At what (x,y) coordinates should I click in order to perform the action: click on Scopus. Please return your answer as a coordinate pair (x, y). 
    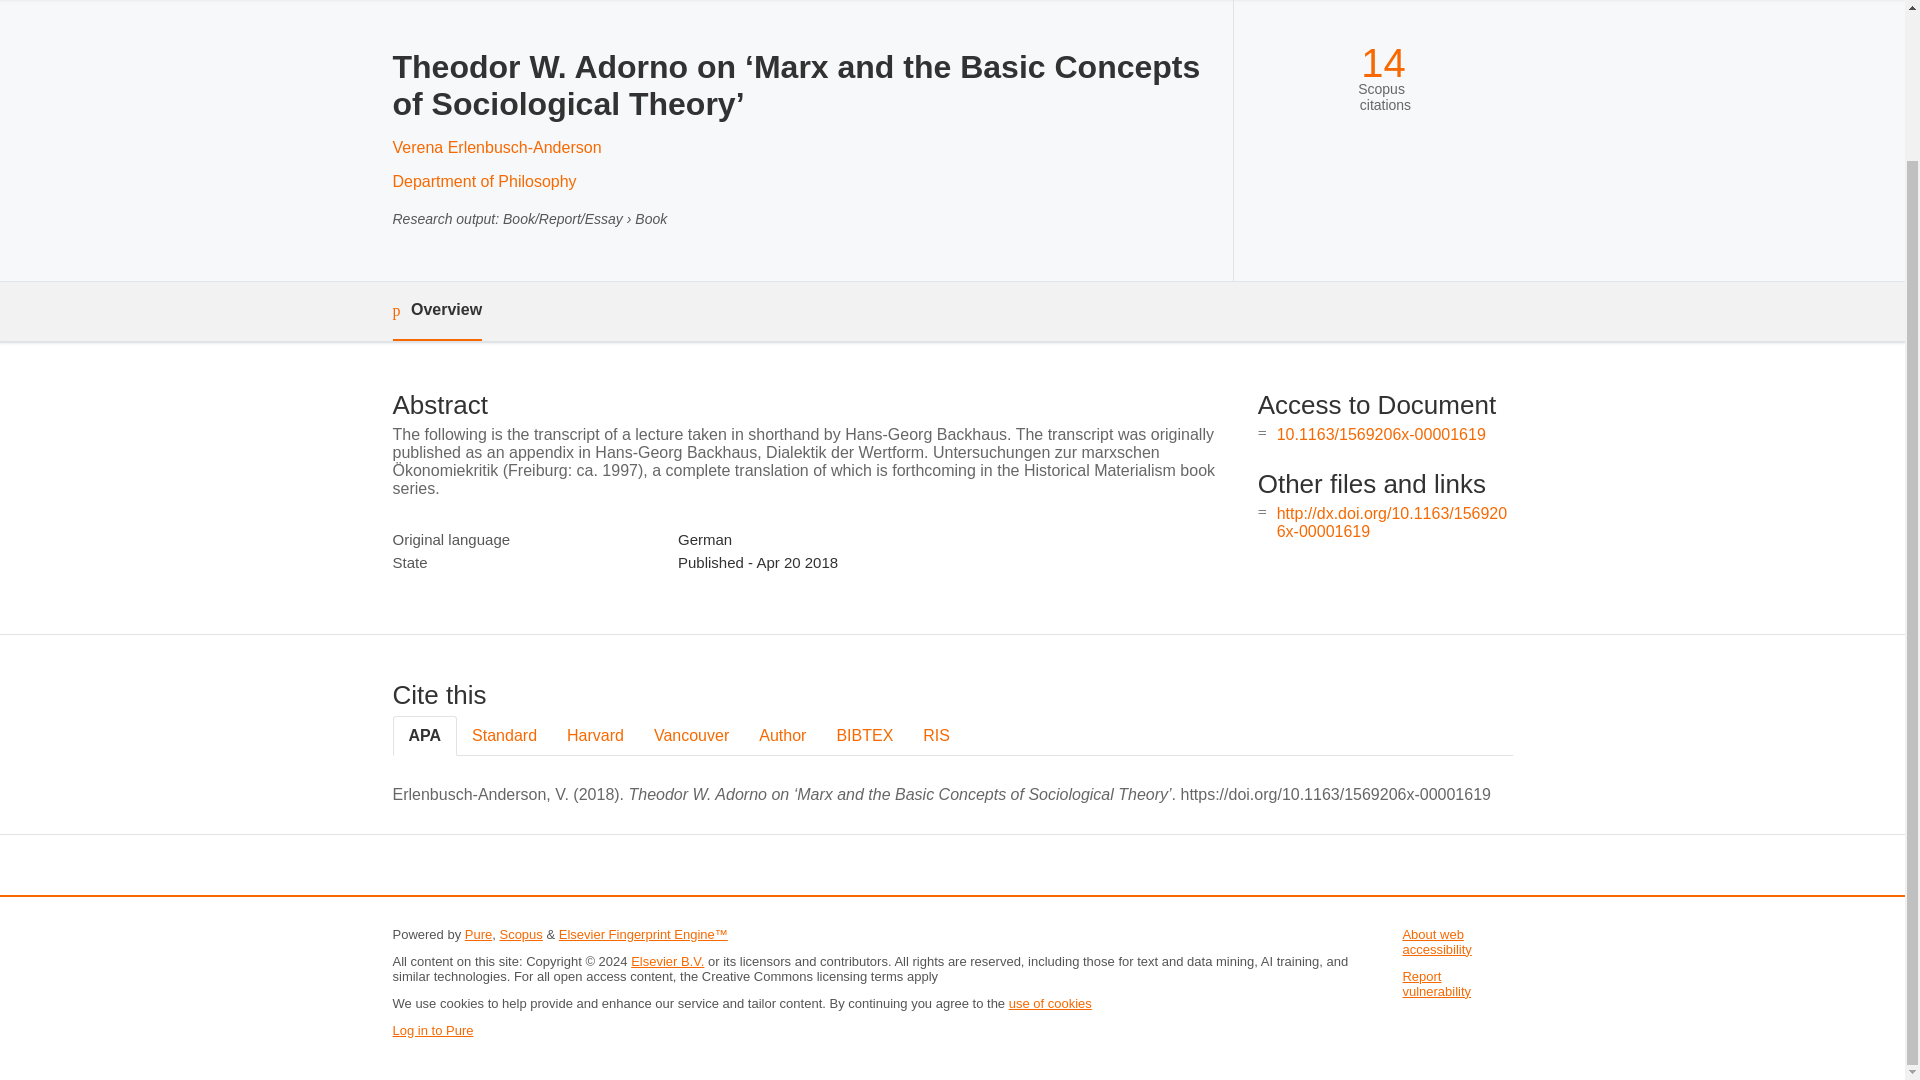
    Looking at the image, I should click on (520, 934).